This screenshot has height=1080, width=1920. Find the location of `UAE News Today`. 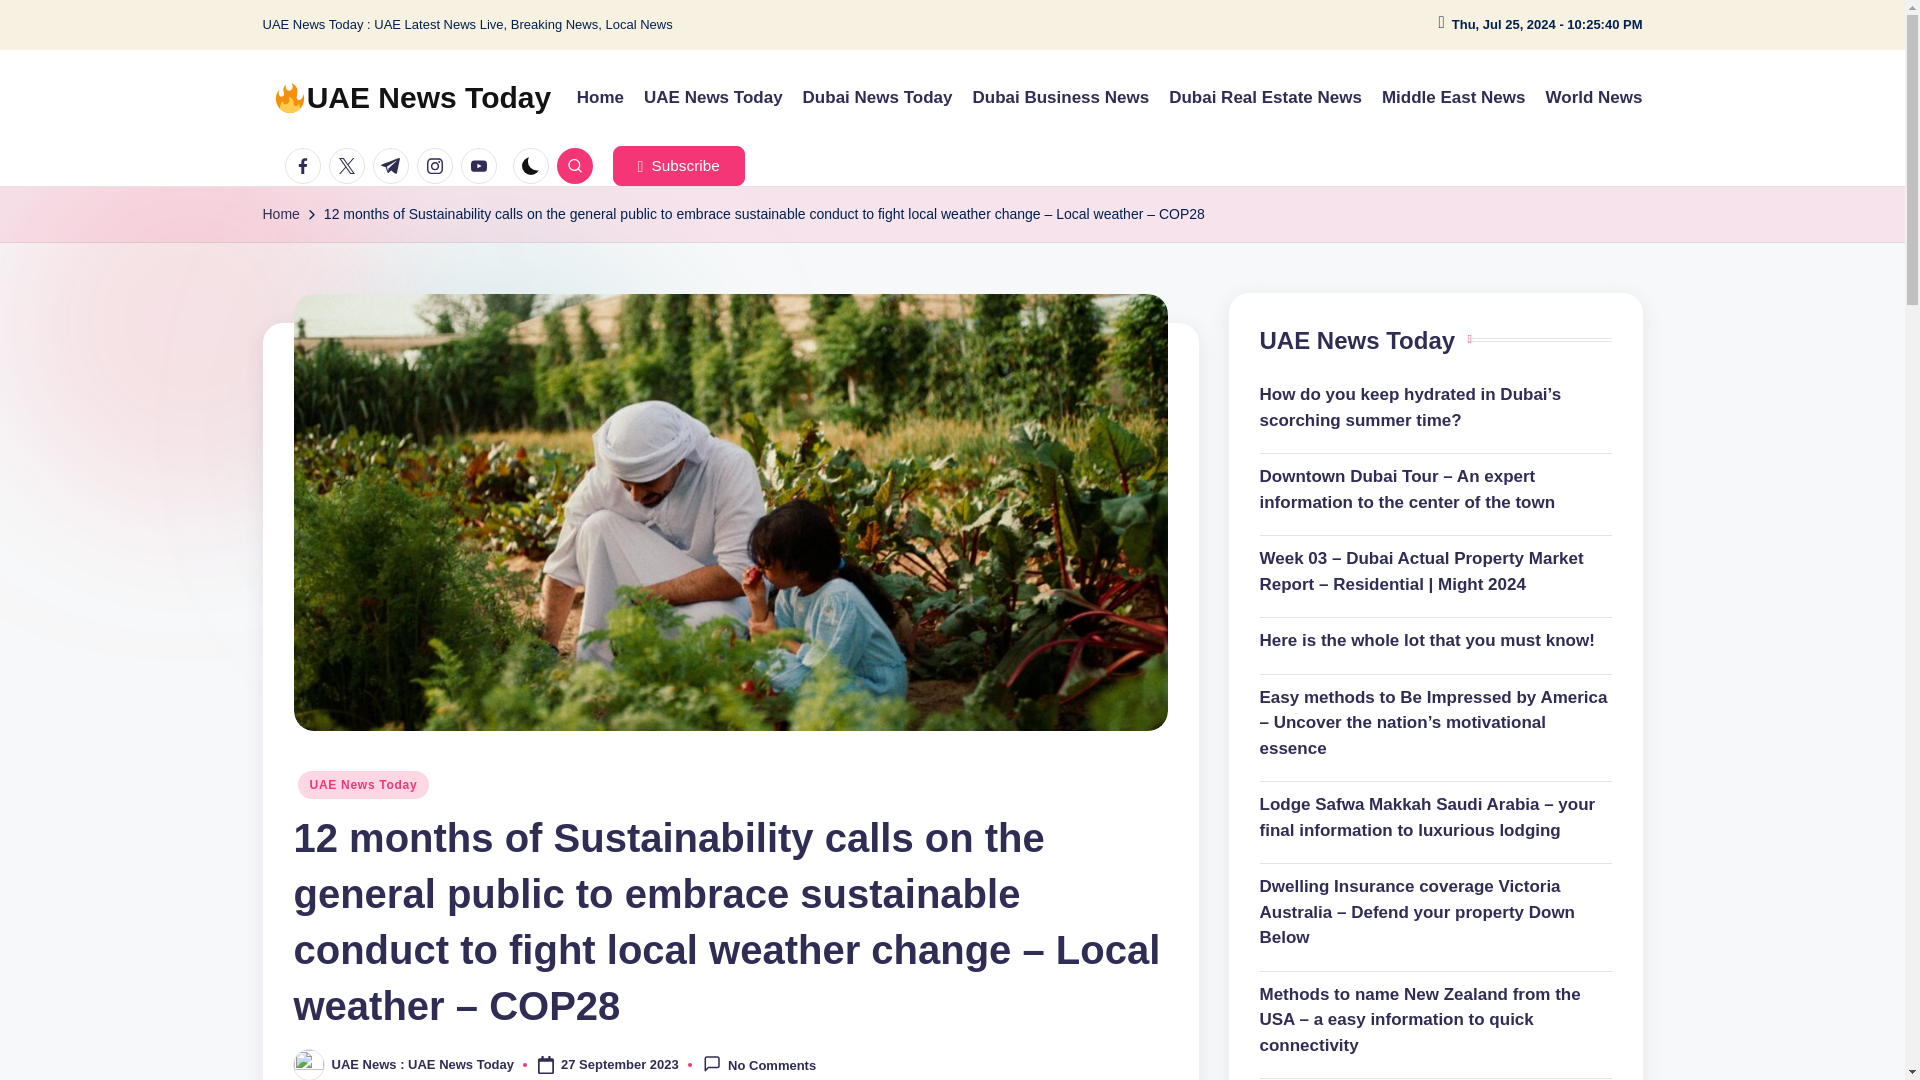

UAE News Today is located at coordinates (364, 784).